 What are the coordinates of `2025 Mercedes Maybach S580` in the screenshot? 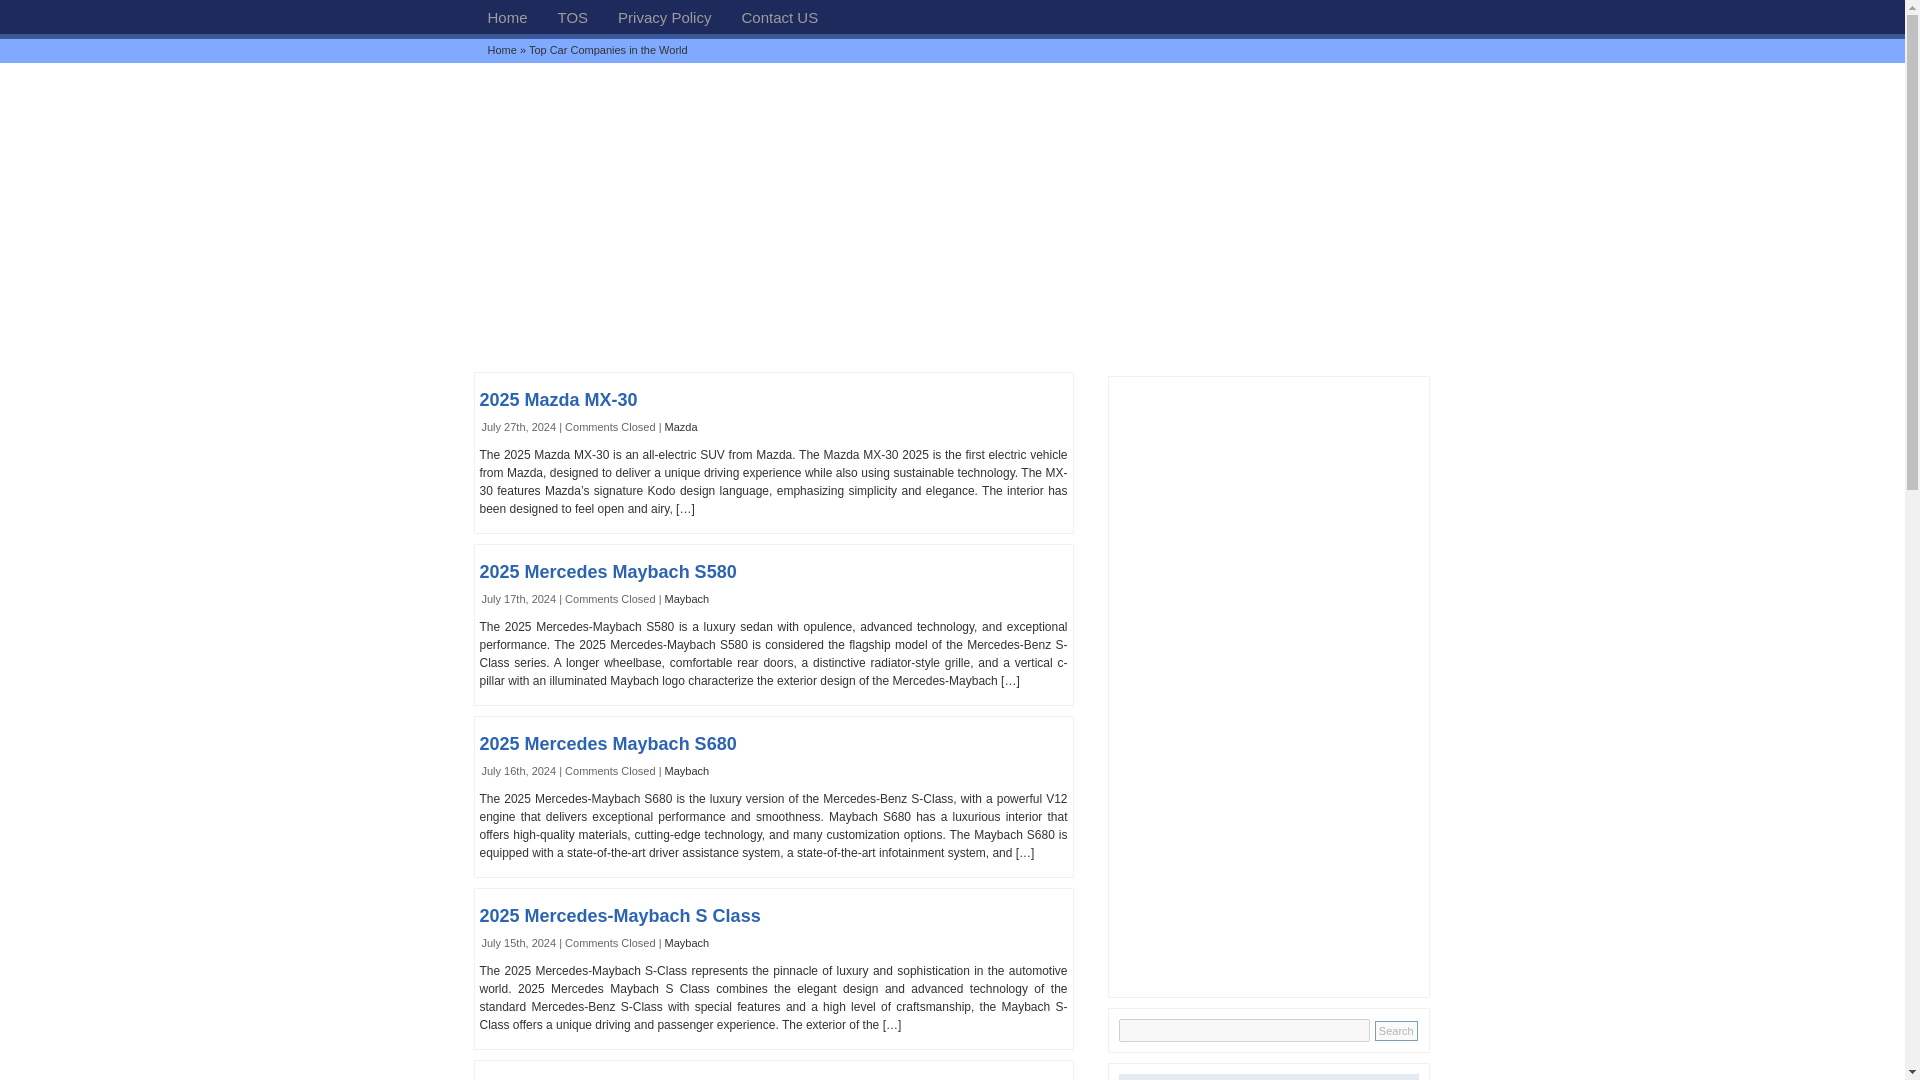 It's located at (608, 572).